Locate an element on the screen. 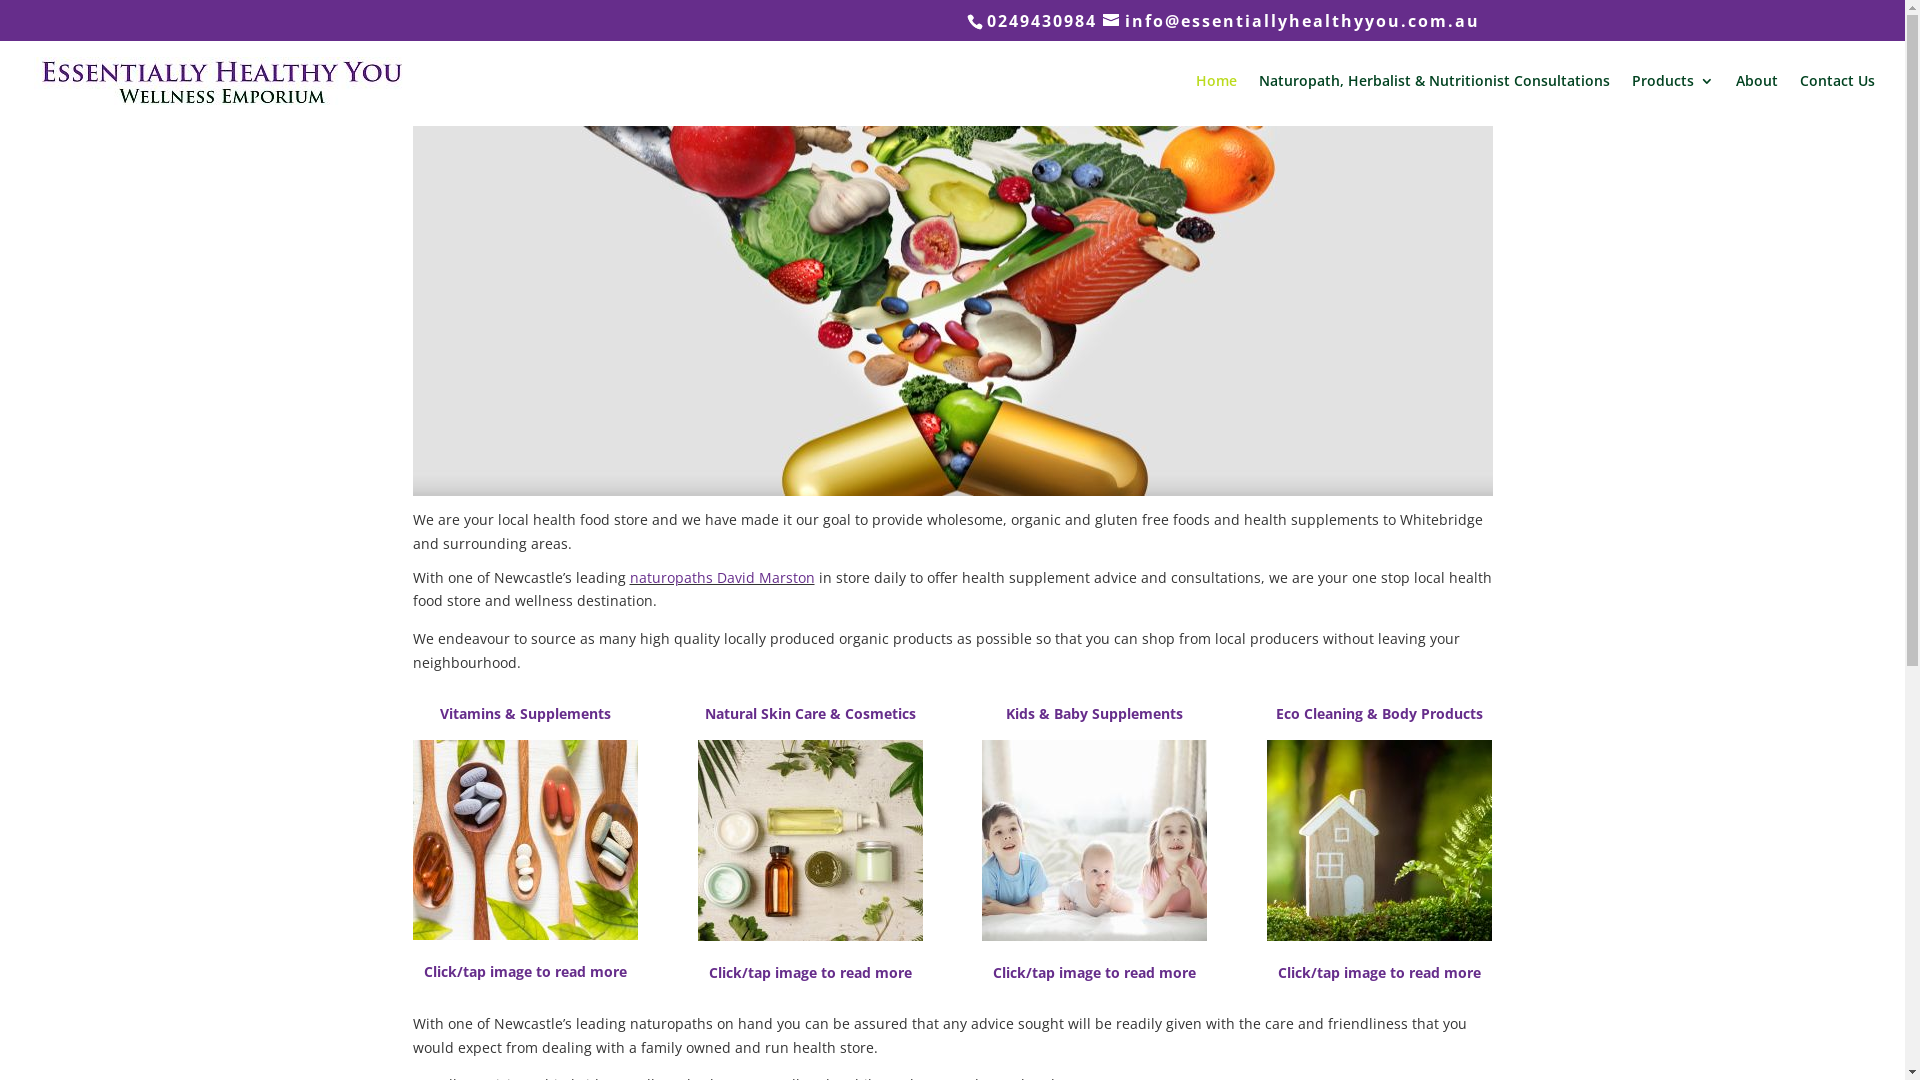 This screenshot has height=1080, width=1920. Products is located at coordinates (1673, 98).